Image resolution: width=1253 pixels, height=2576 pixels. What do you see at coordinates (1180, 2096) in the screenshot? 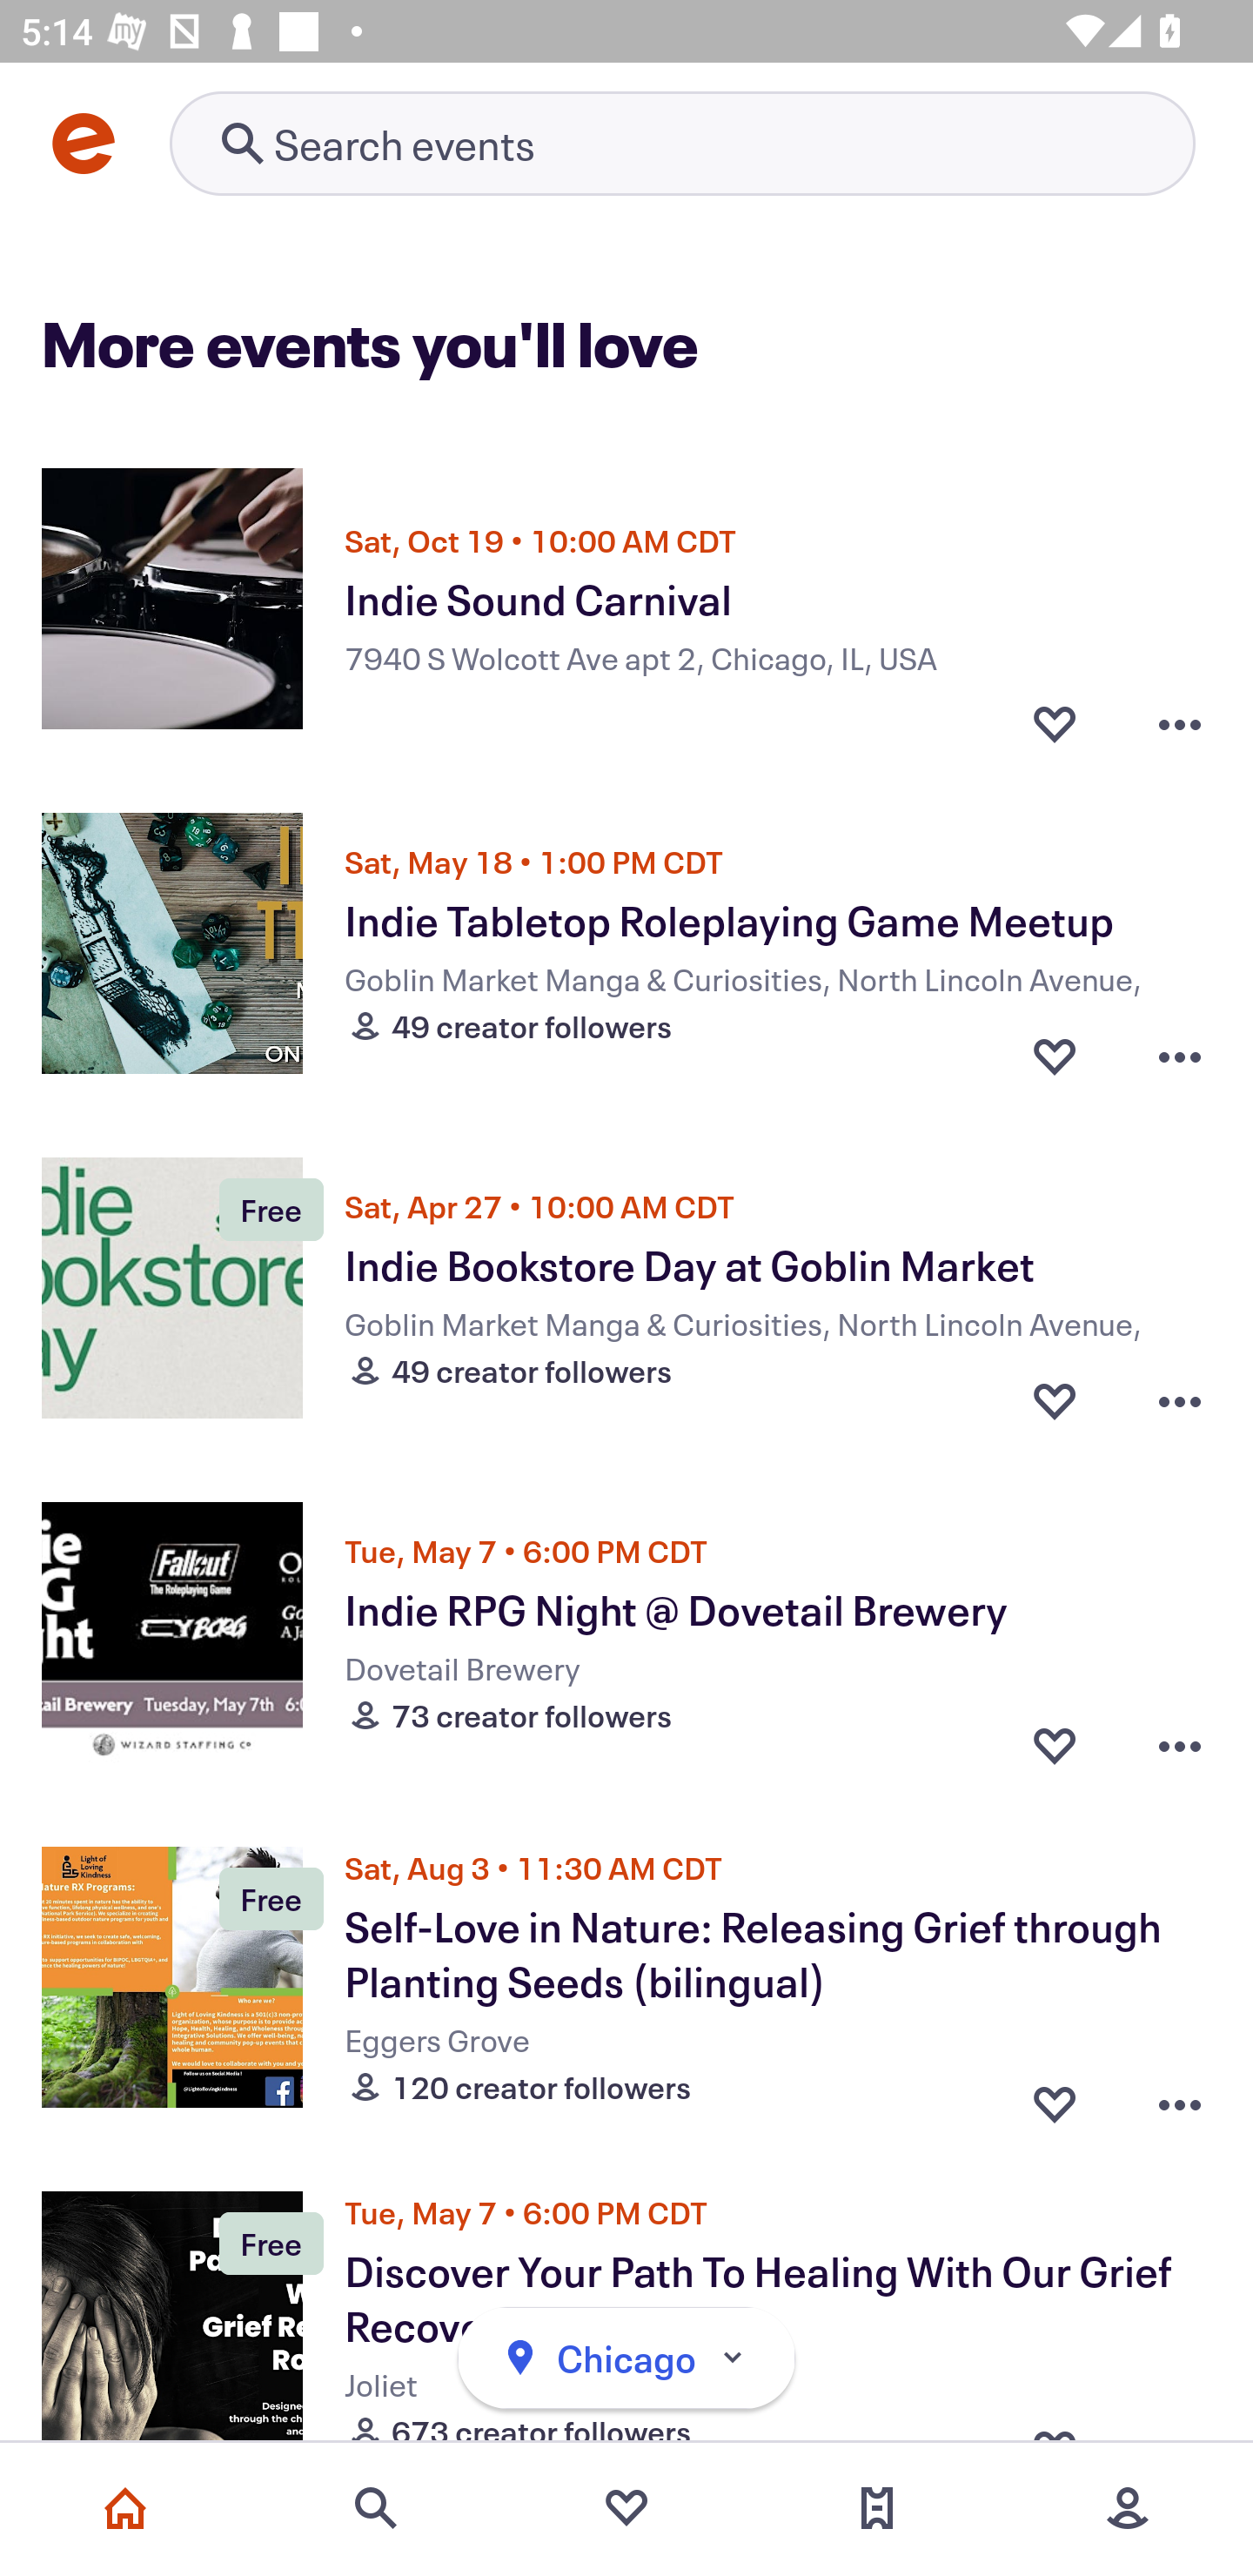
I see `Overflow menu button` at bounding box center [1180, 2096].